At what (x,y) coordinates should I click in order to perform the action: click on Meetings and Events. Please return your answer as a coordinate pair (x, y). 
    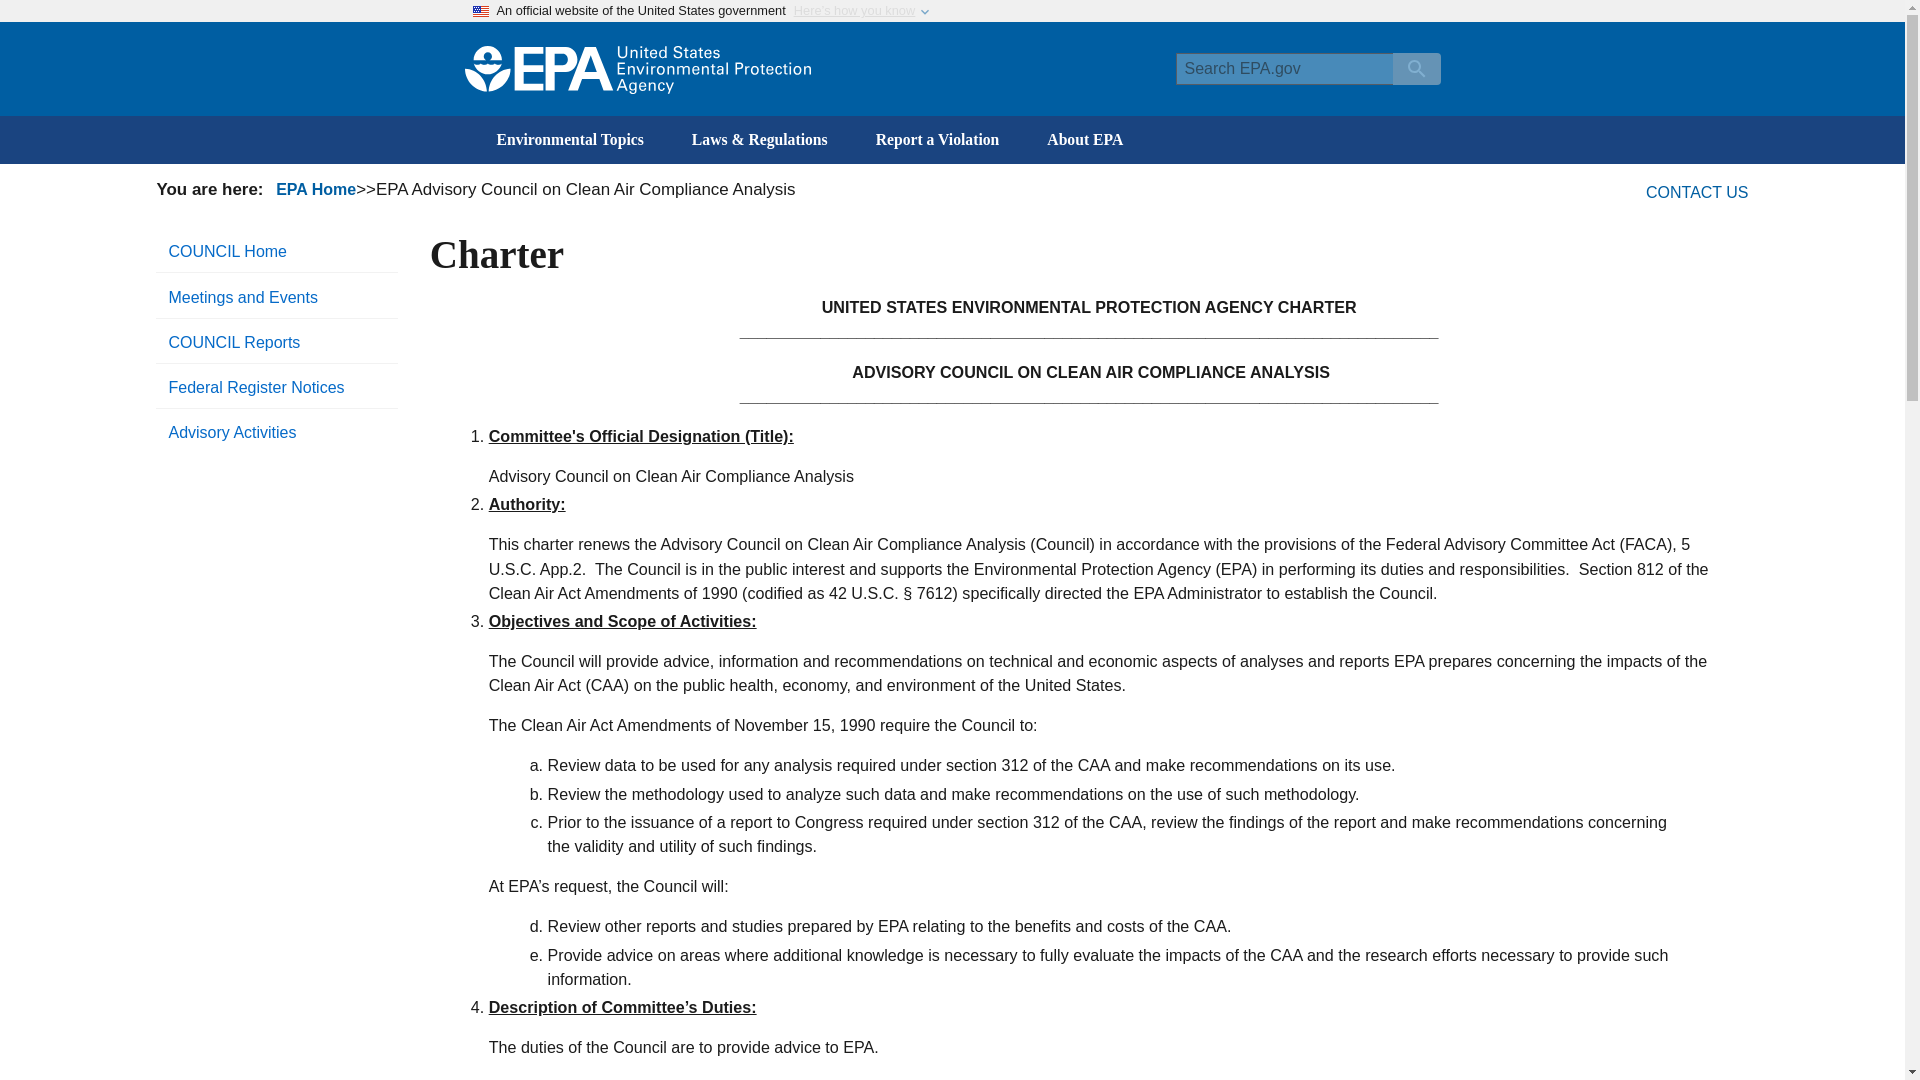
    Looking at the image, I should click on (276, 297).